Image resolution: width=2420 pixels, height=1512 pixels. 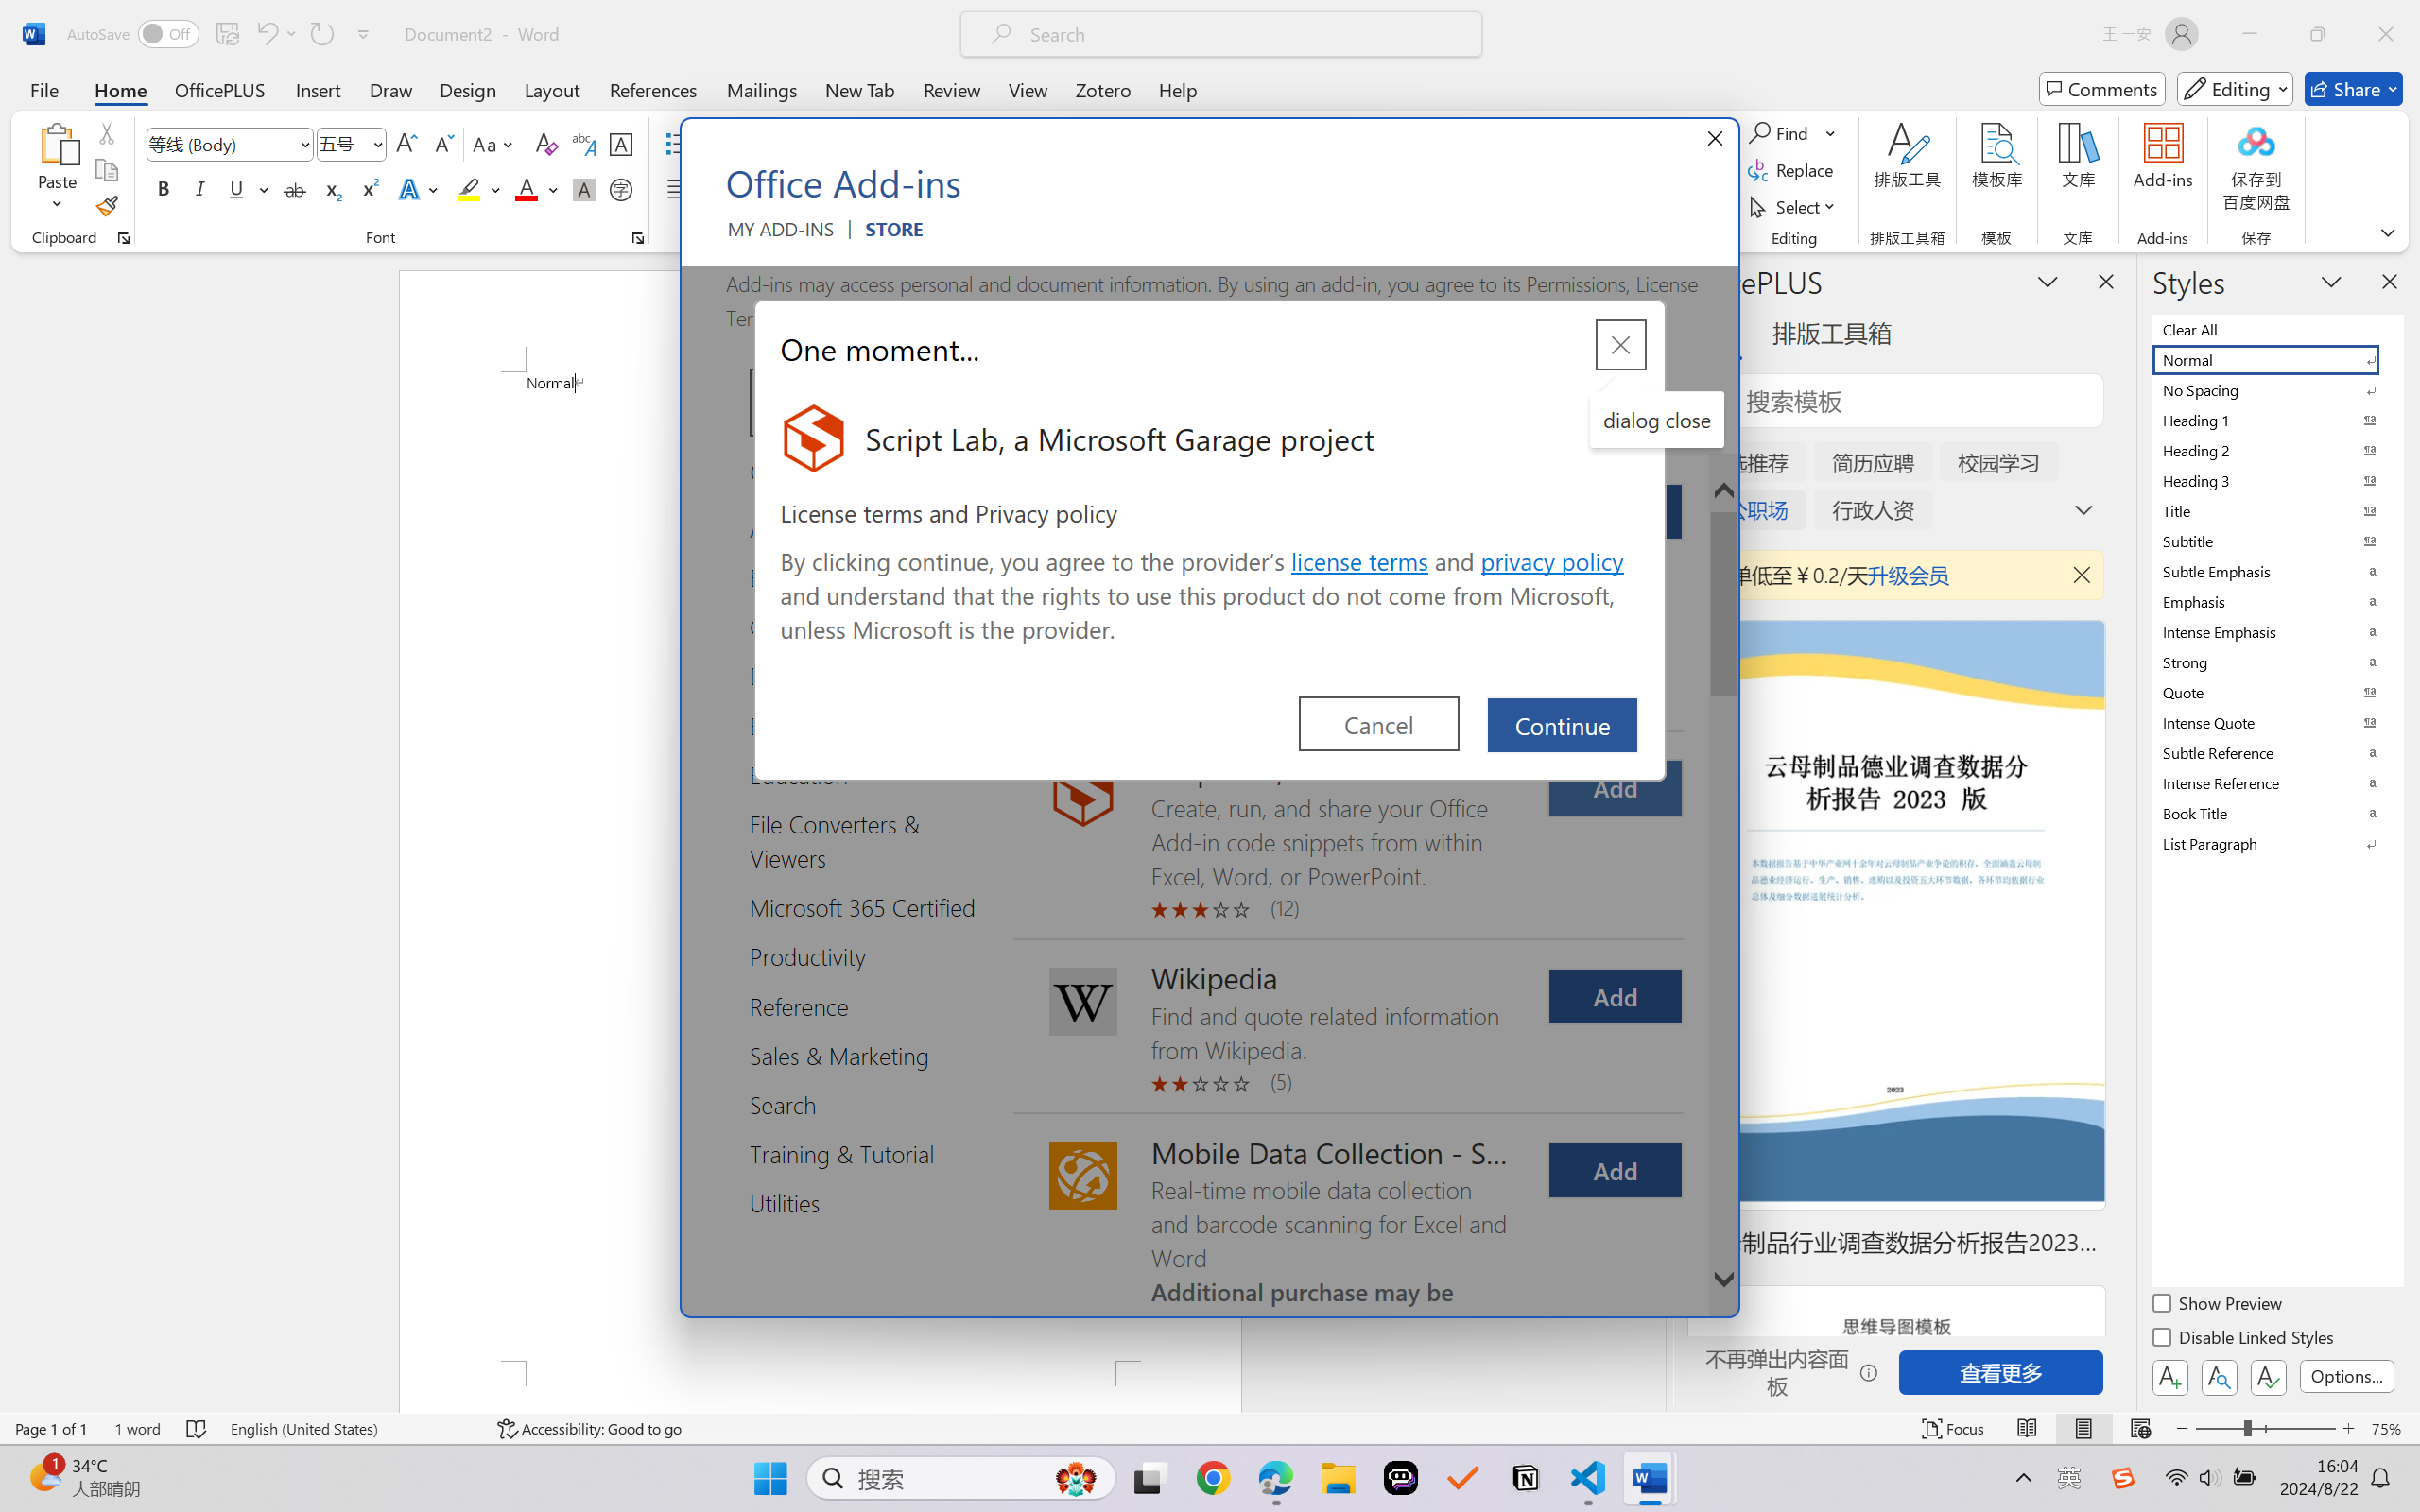 What do you see at coordinates (894, 236) in the screenshot?
I see `STORE` at bounding box center [894, 236].